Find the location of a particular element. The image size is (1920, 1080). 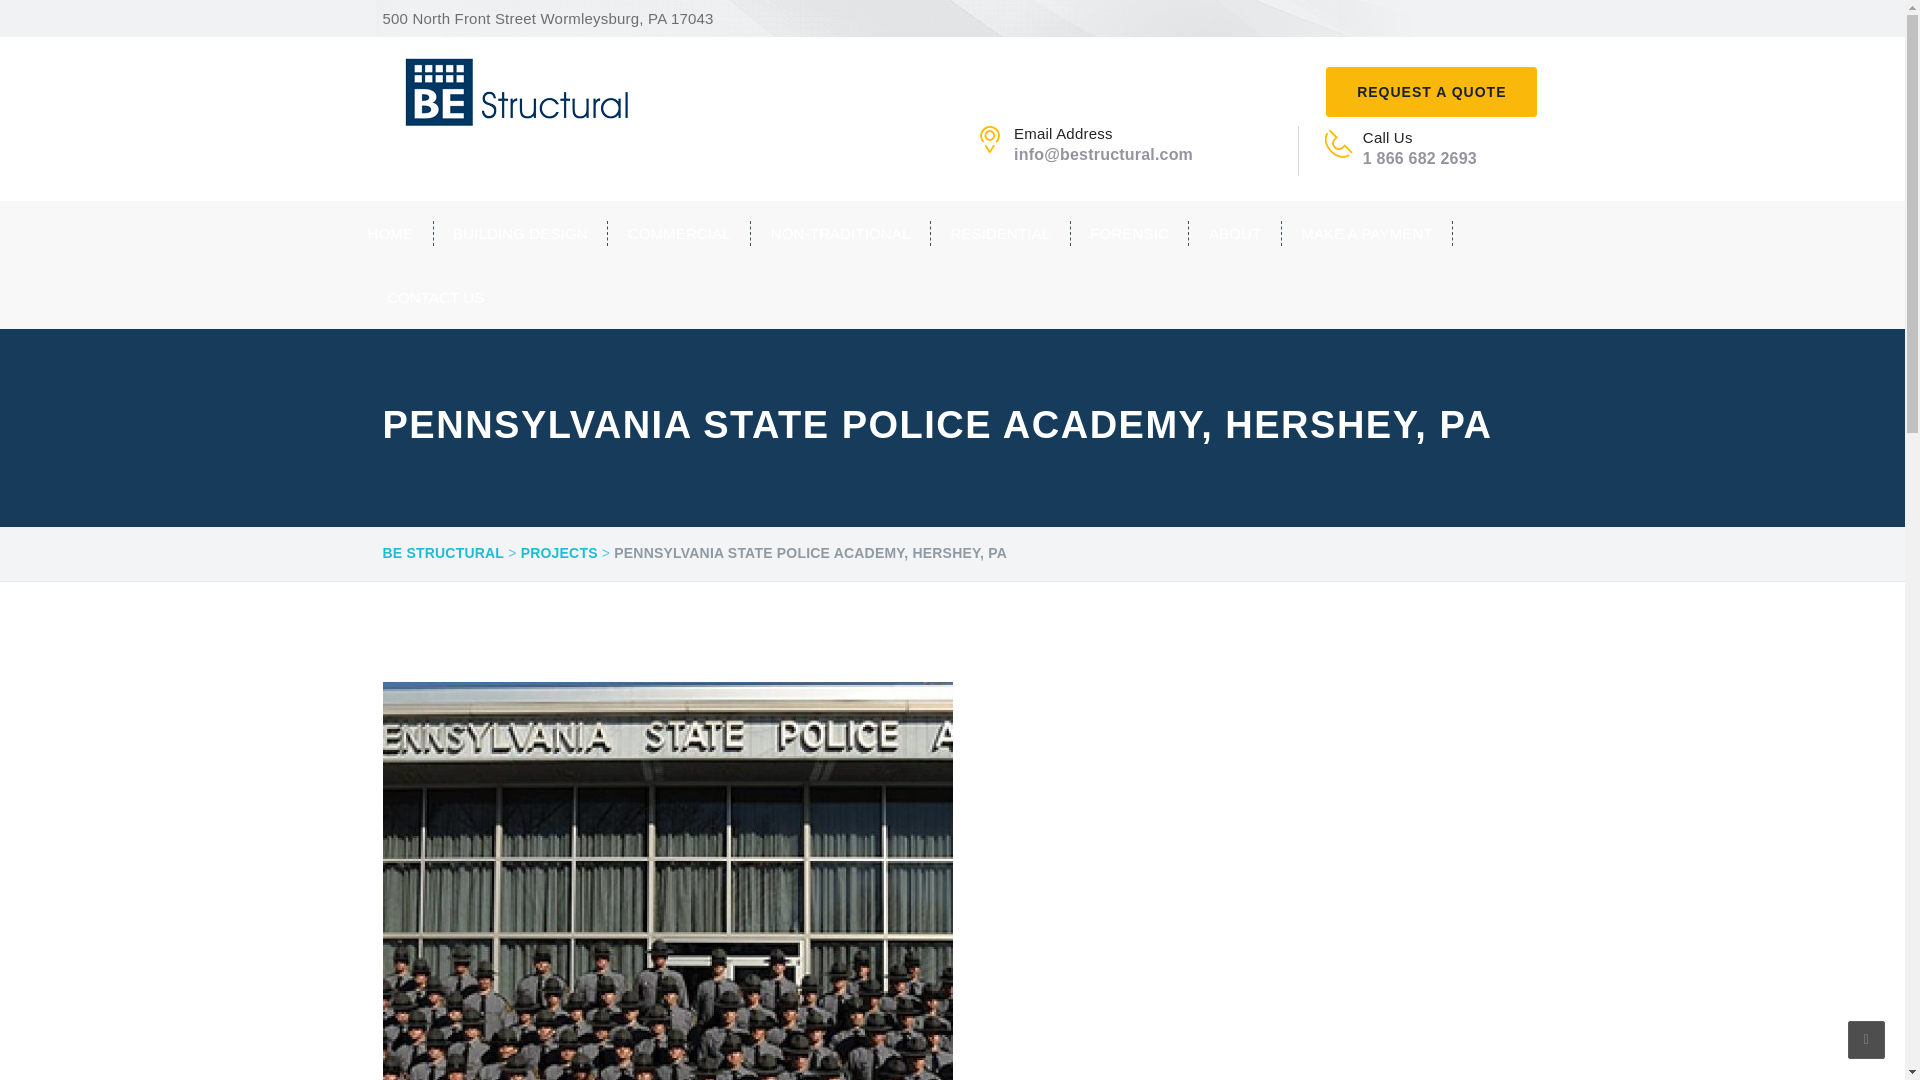

HOME is located at coordinates (400, 234).